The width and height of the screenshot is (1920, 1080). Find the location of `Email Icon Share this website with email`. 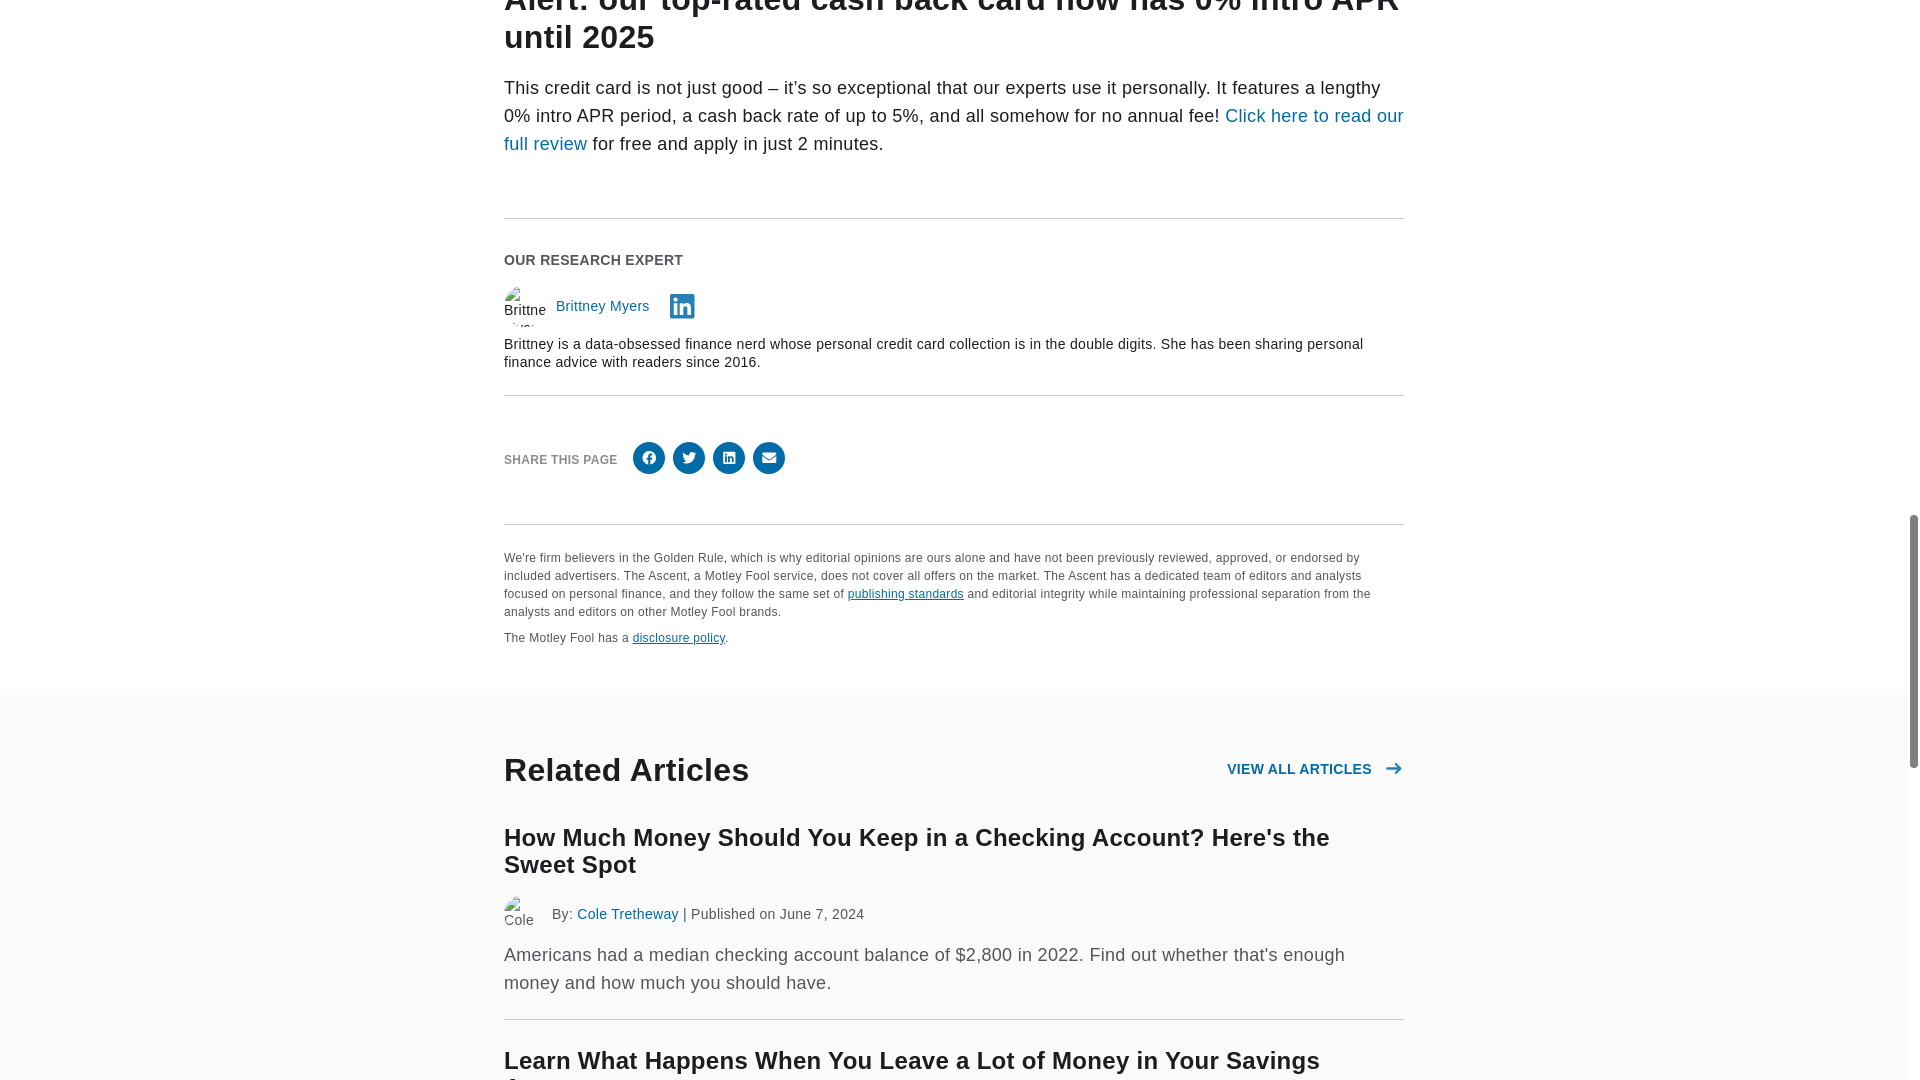

Email Icon Share this website with email is located at coordinates (768, 458).